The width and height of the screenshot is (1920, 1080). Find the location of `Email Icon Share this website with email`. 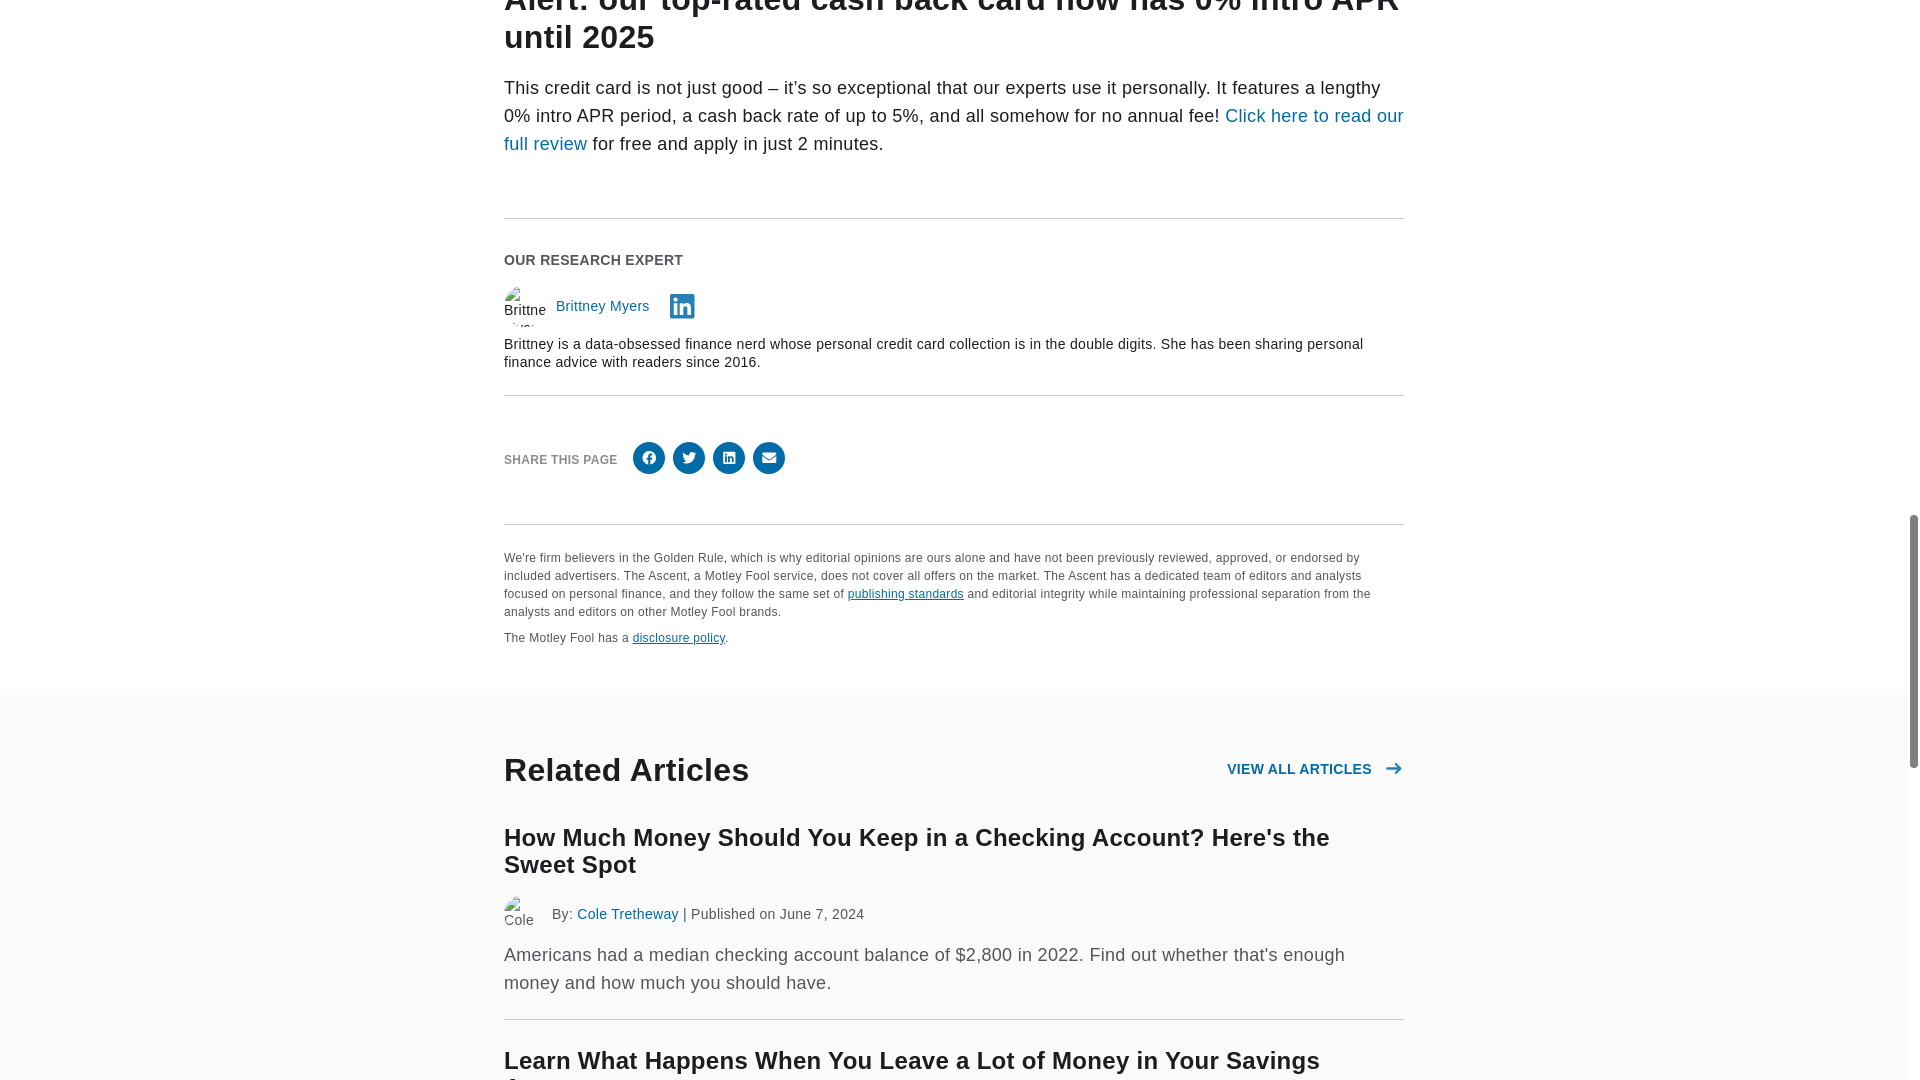

Email Icon Share this website with email is located at coordinates (768, 458).